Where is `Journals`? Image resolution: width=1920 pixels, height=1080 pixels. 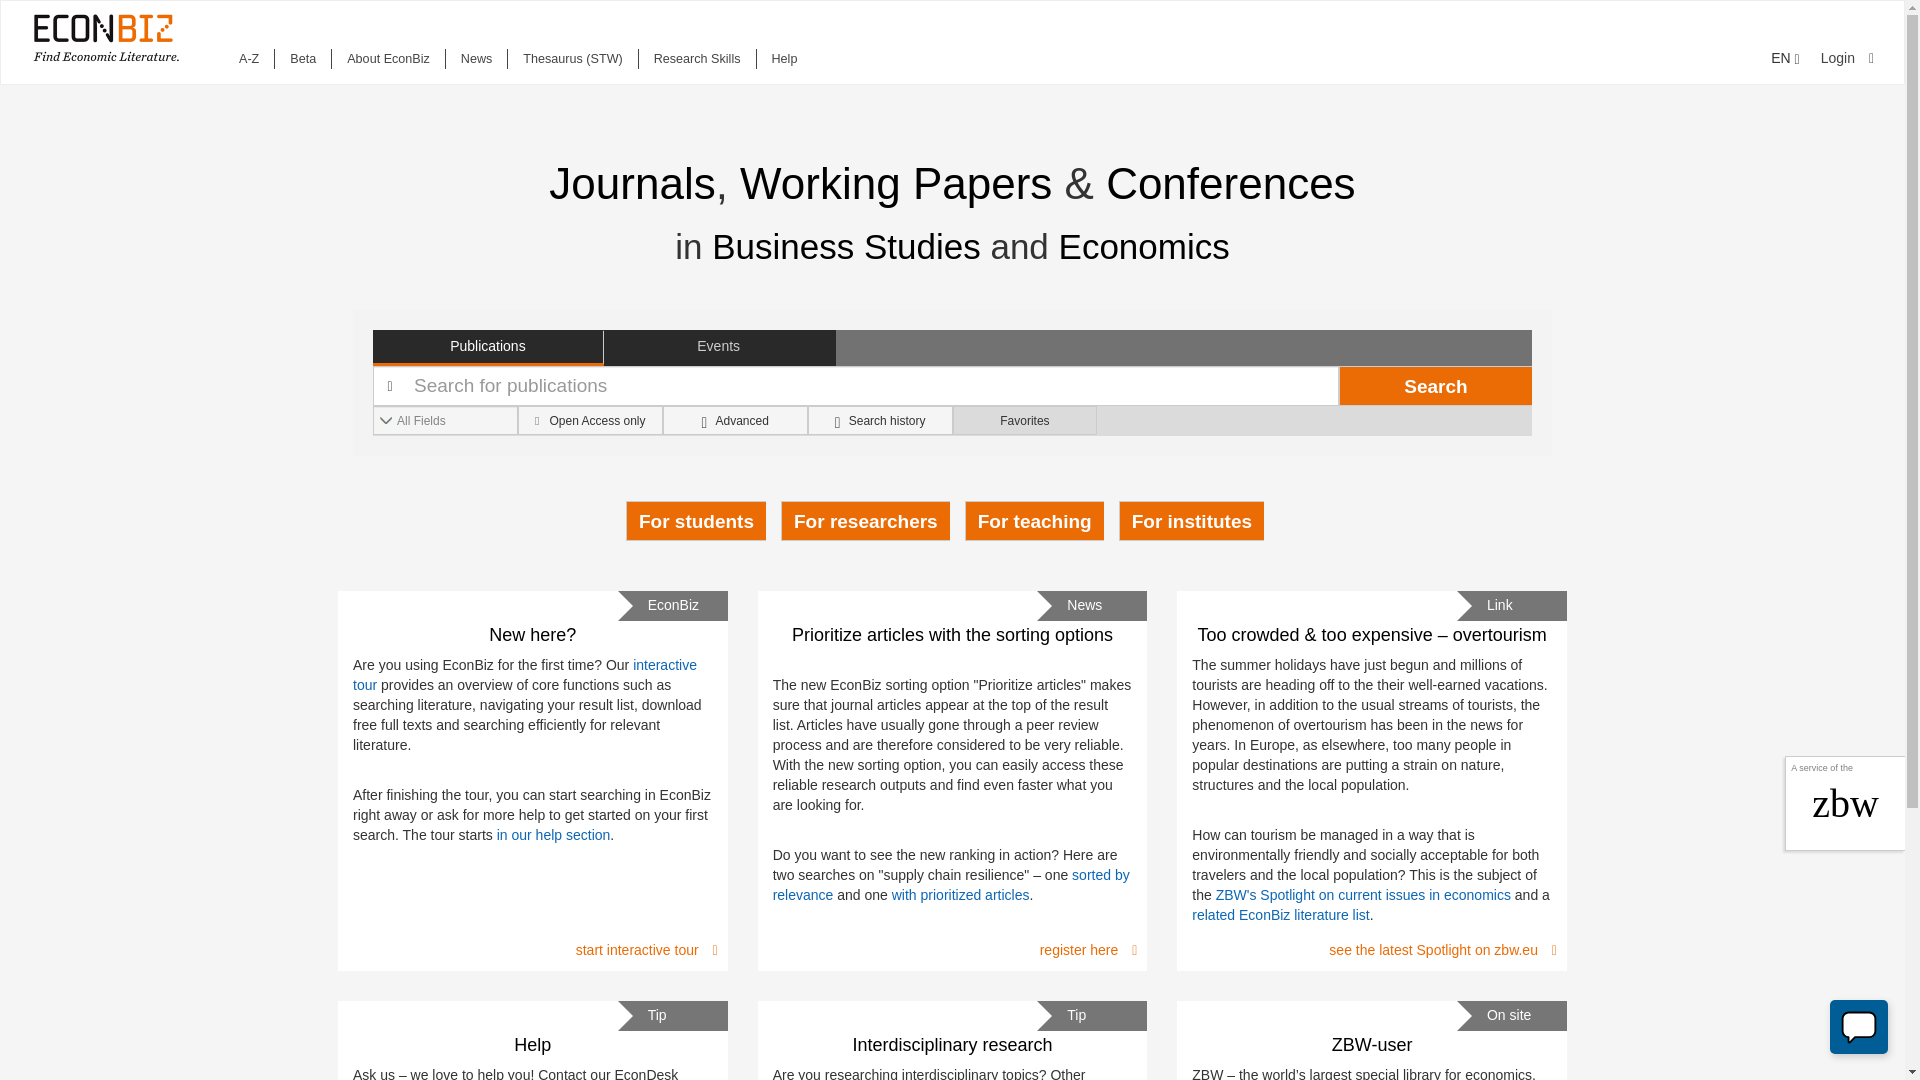 Journals is located at coordinates (632, 183).